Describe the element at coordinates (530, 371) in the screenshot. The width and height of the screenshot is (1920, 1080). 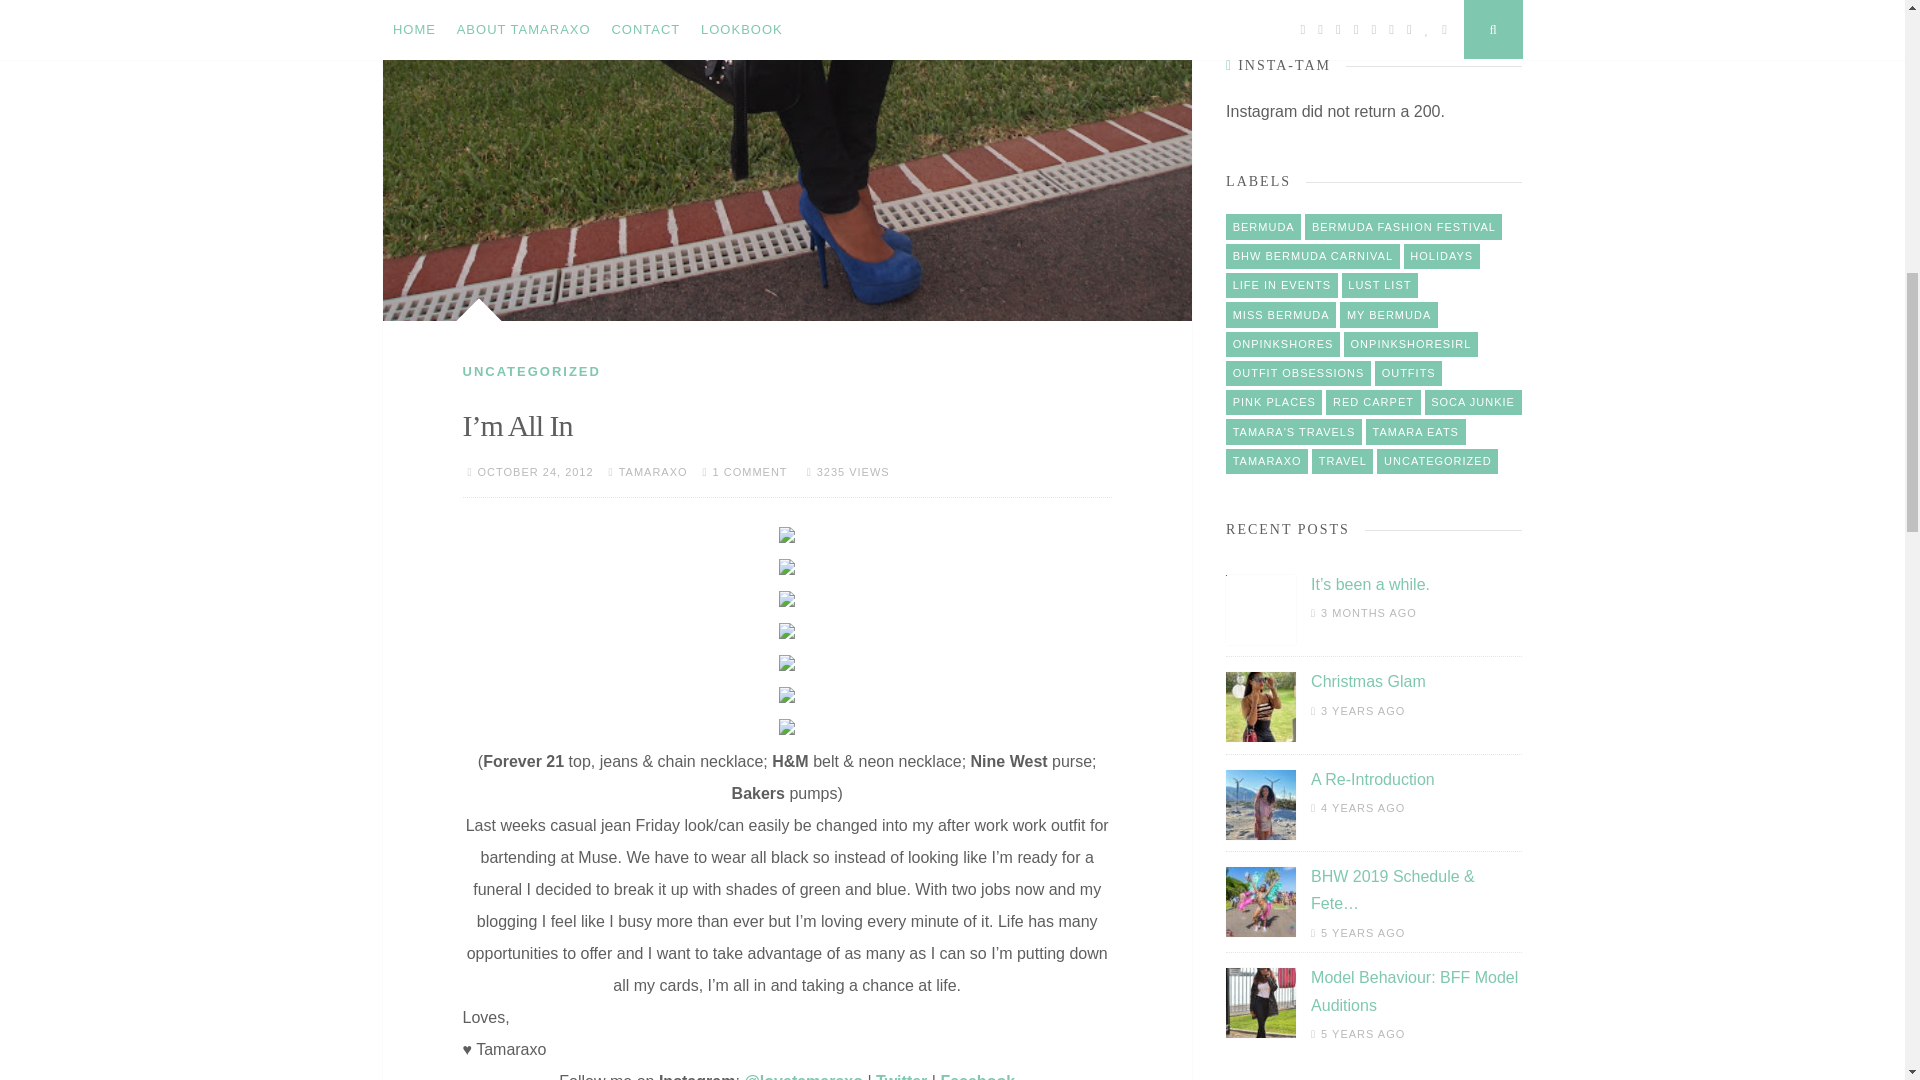
I see `UNCATEGORIZED` at that location.